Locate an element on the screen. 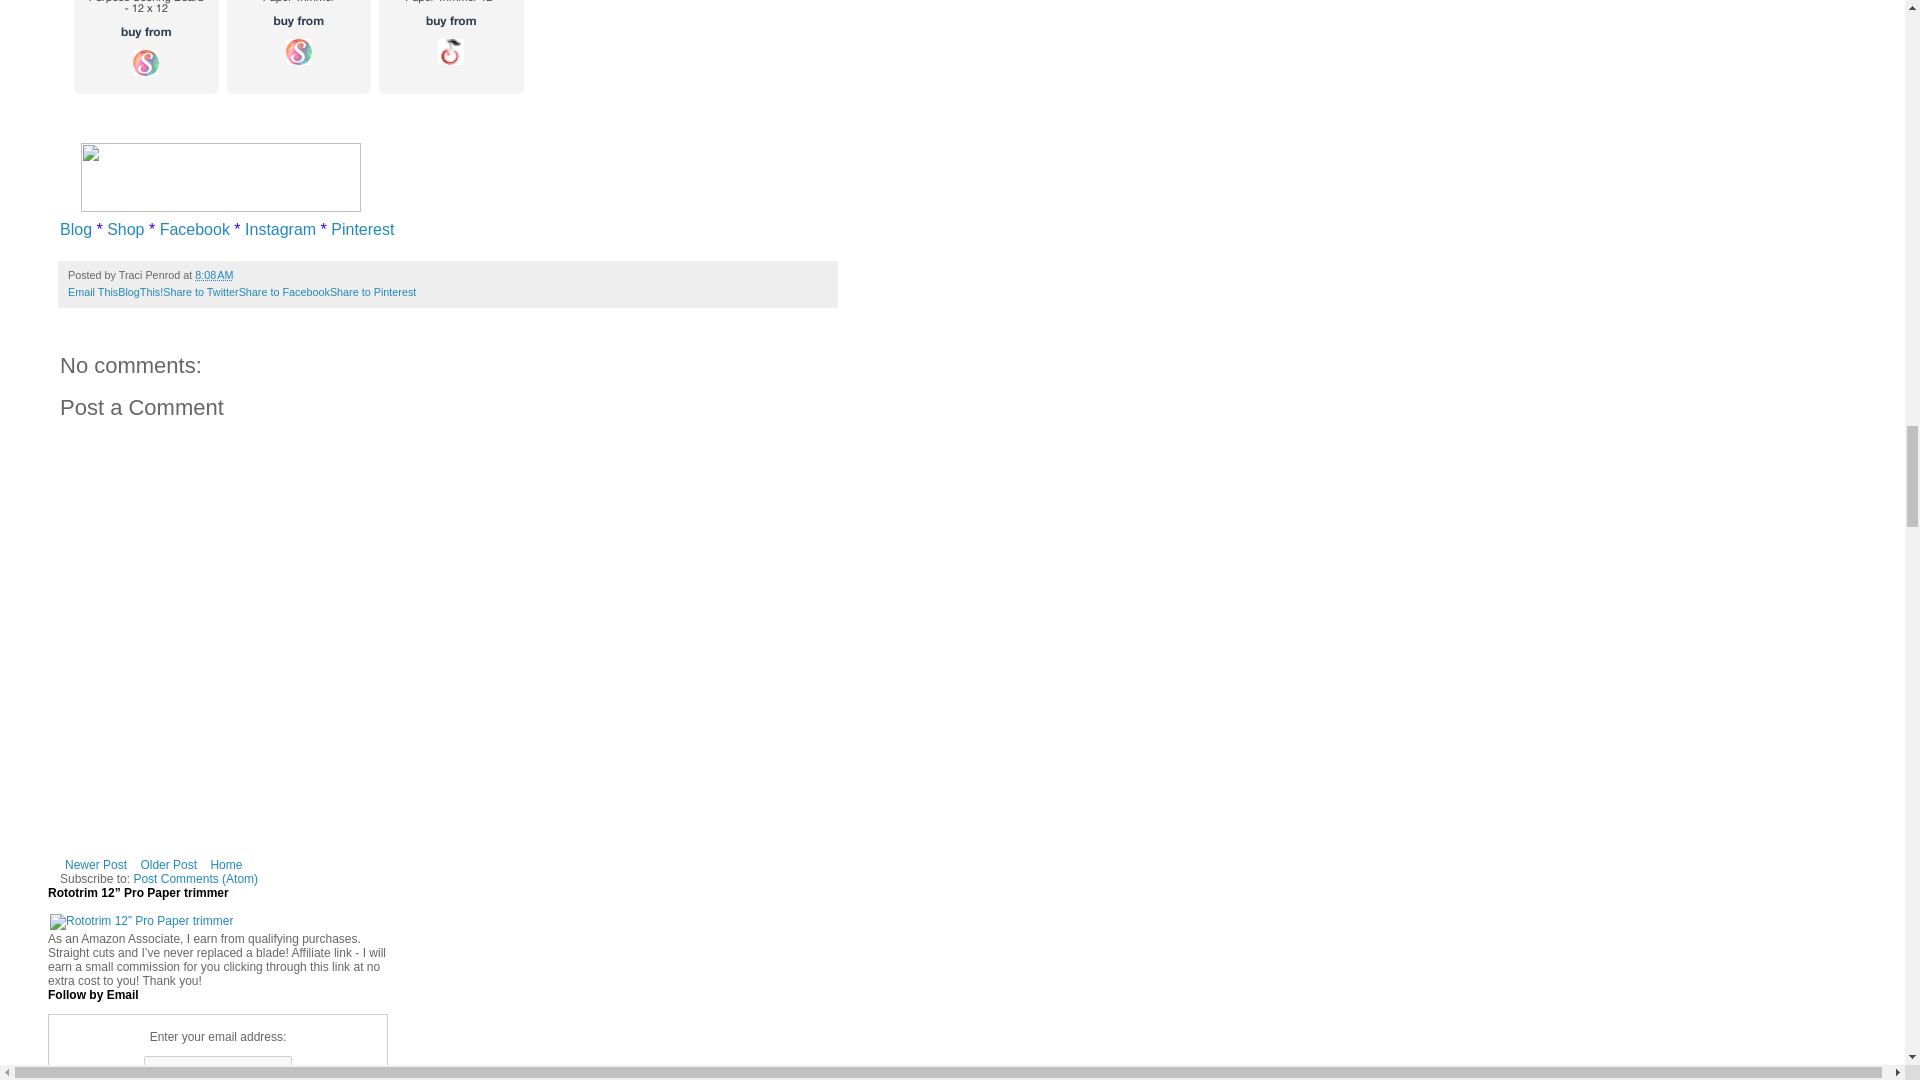 The image size is (1920, 1080). Shop is located at coordinates (124, 229).